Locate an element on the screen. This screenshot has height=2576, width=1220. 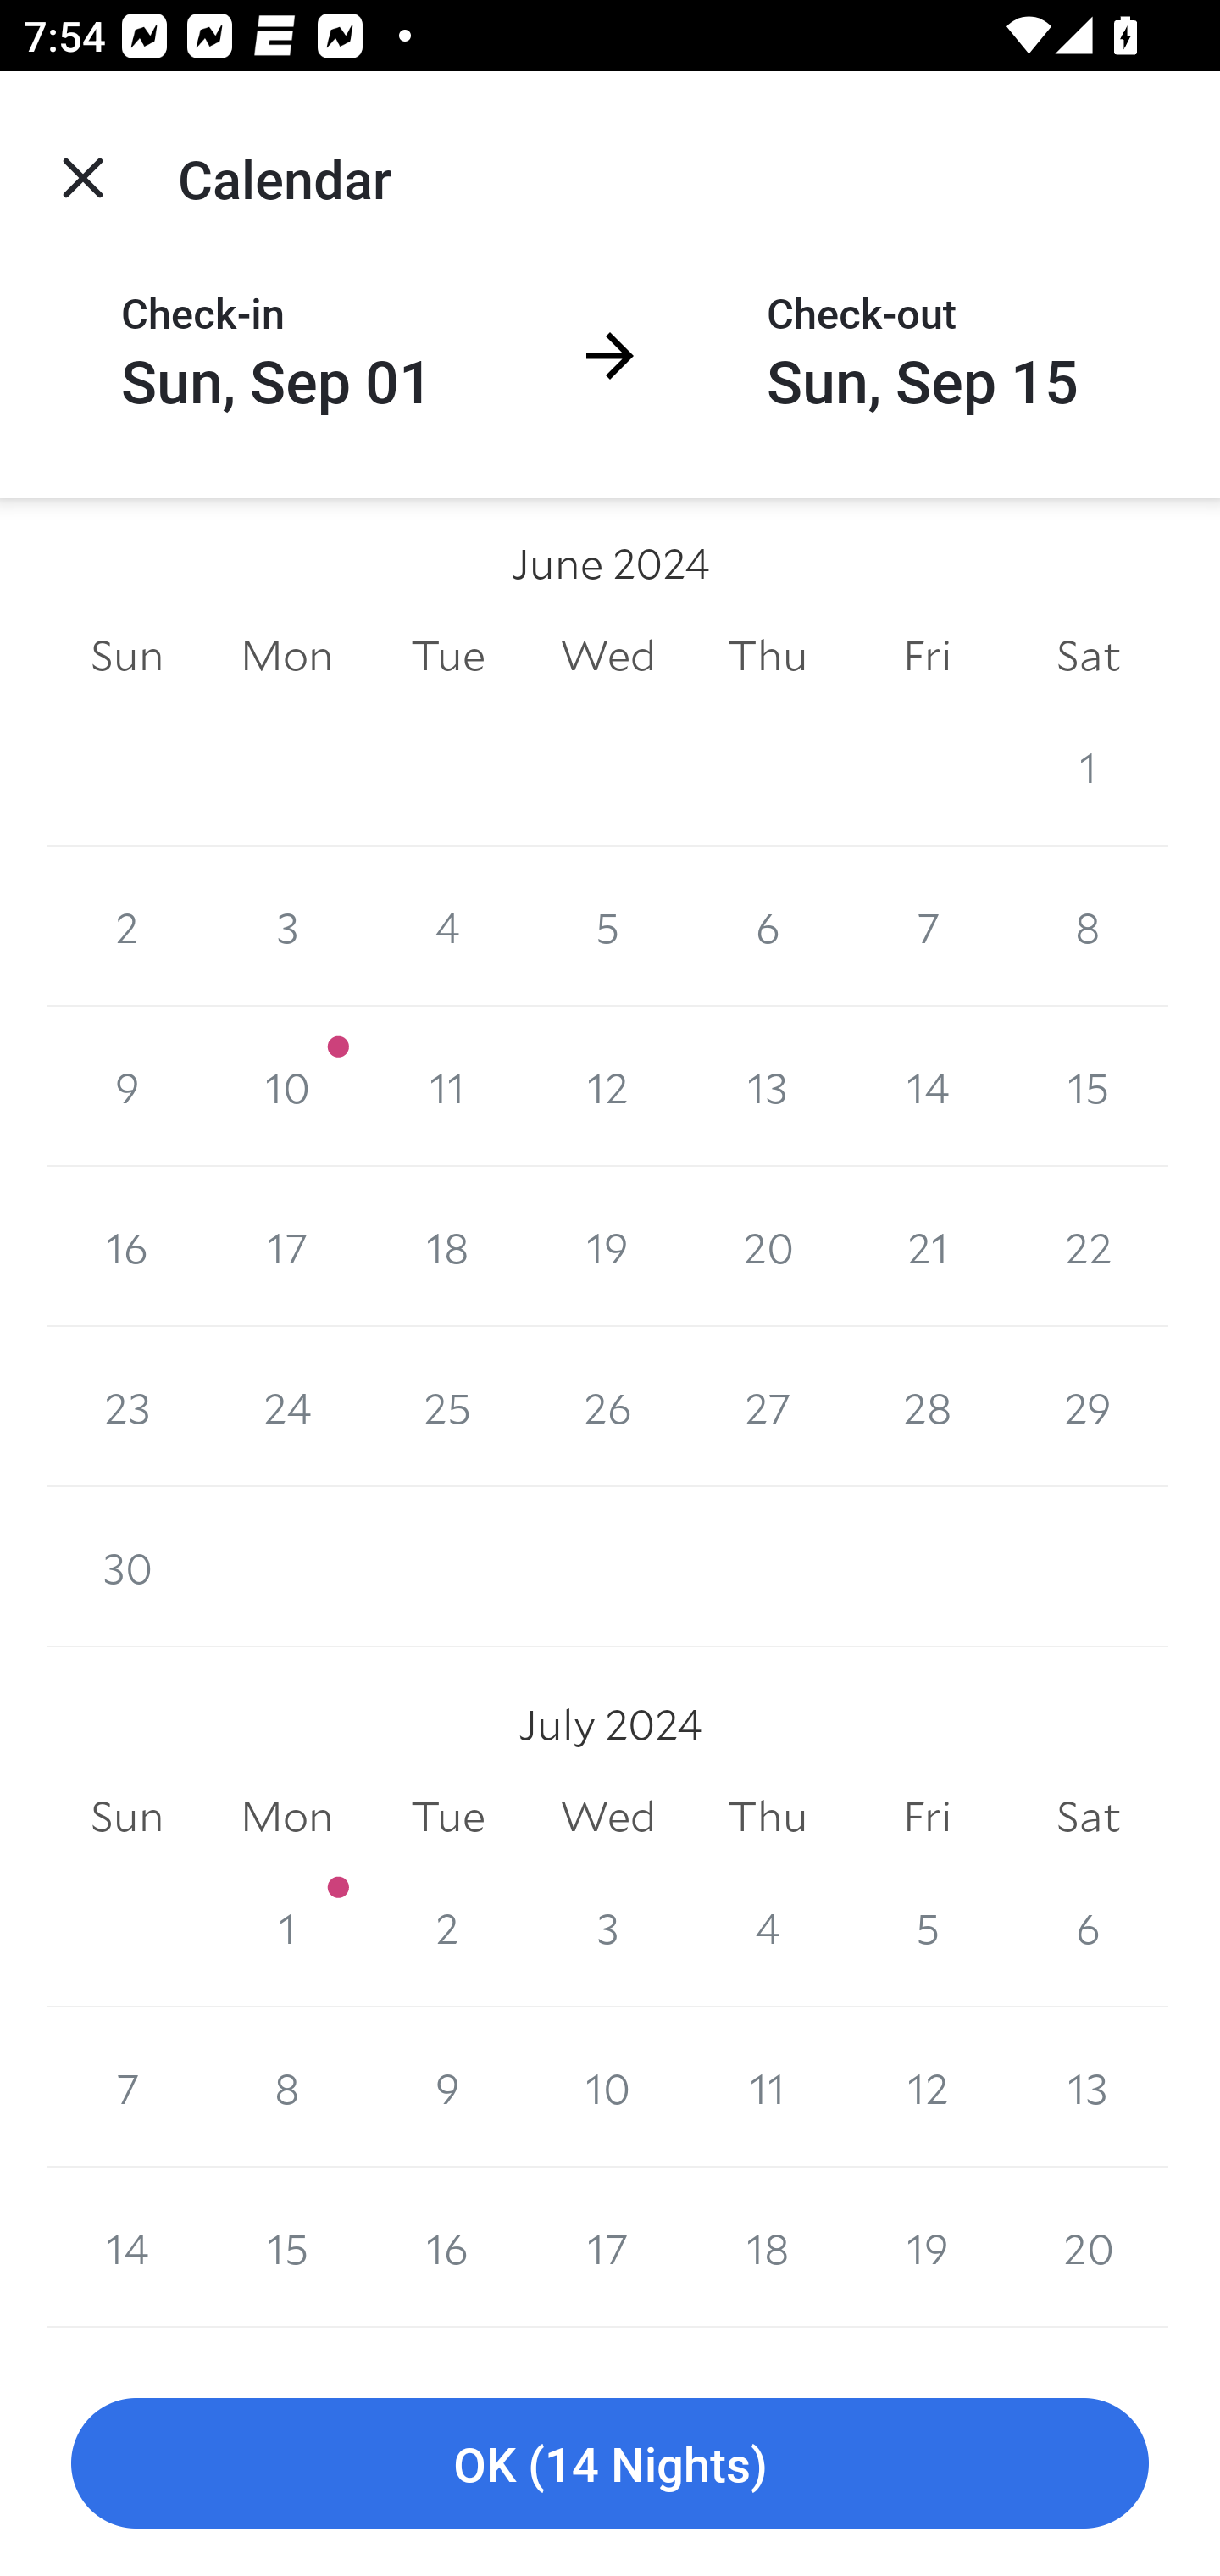
13 13 June 2024 is located at coordinates (768, 1086).